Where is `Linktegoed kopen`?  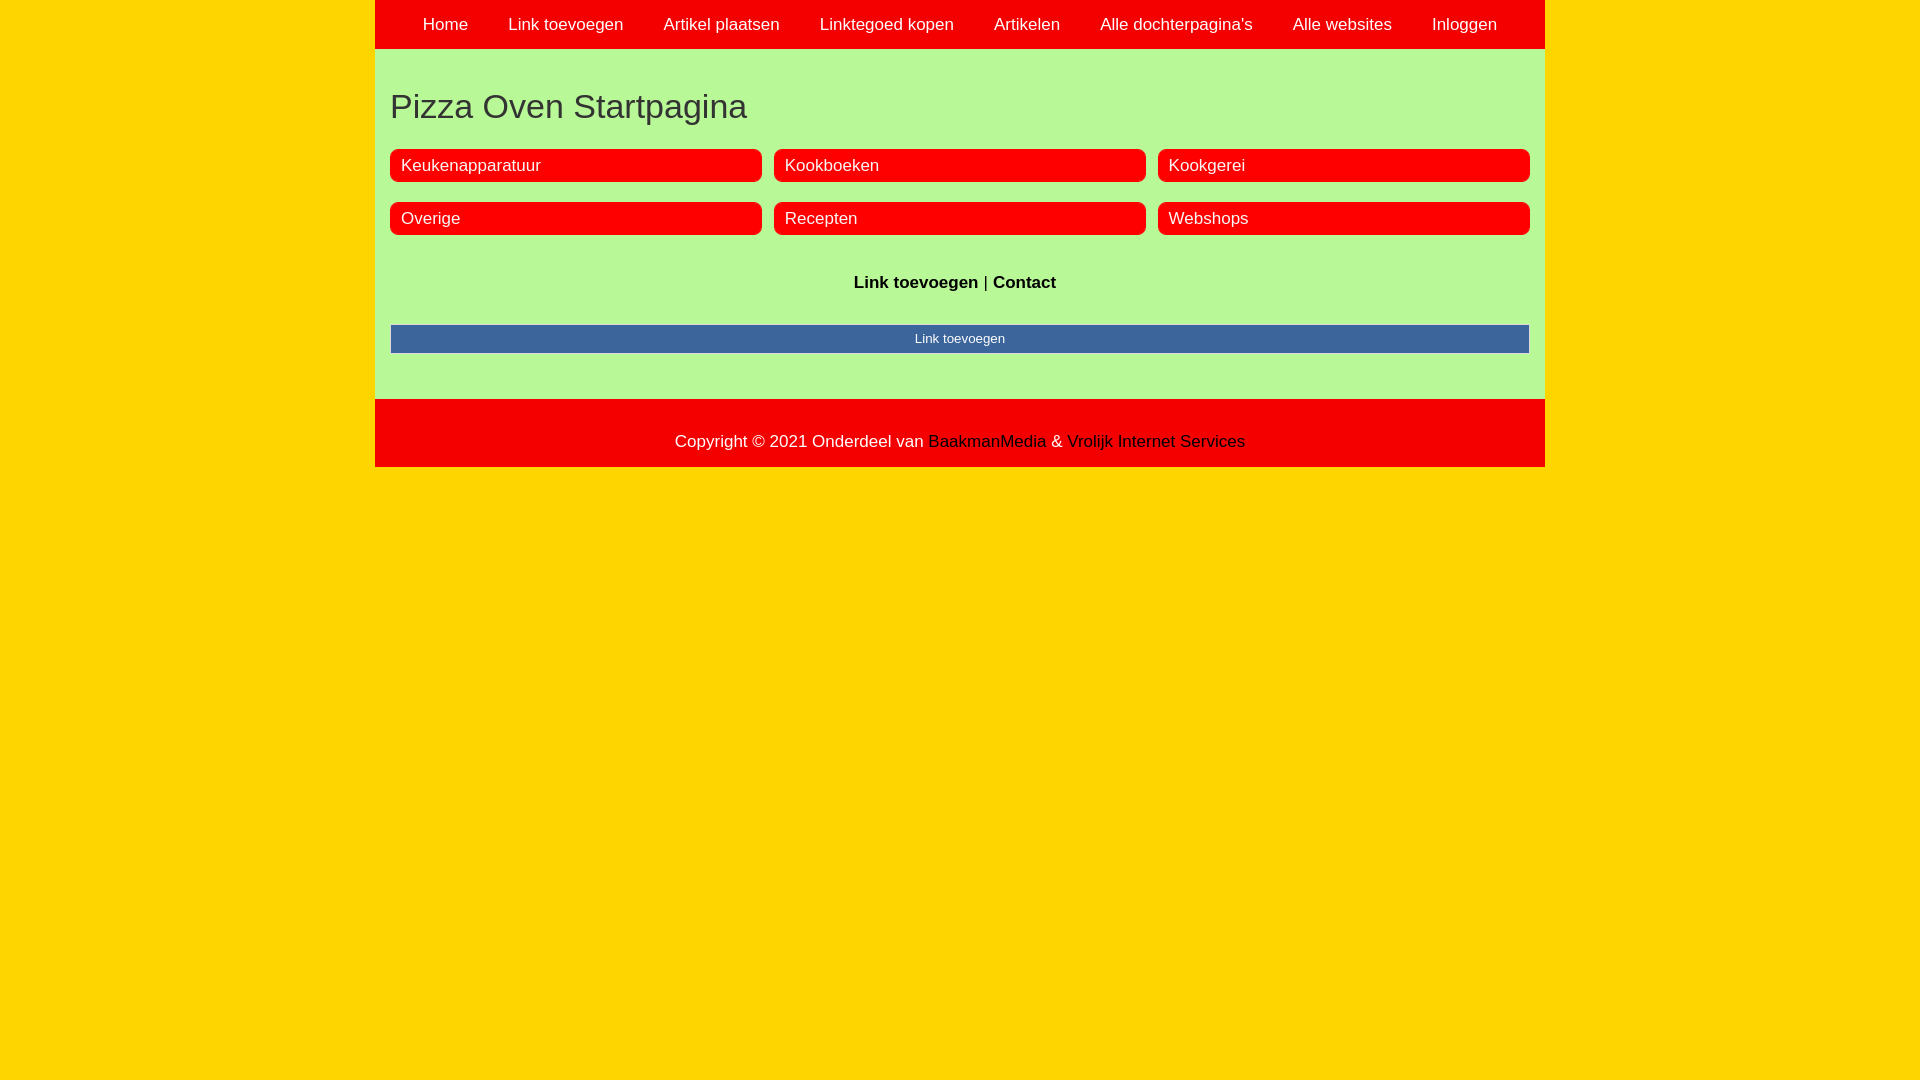 Linktegoed kopen is located at coordinates (887, 24).